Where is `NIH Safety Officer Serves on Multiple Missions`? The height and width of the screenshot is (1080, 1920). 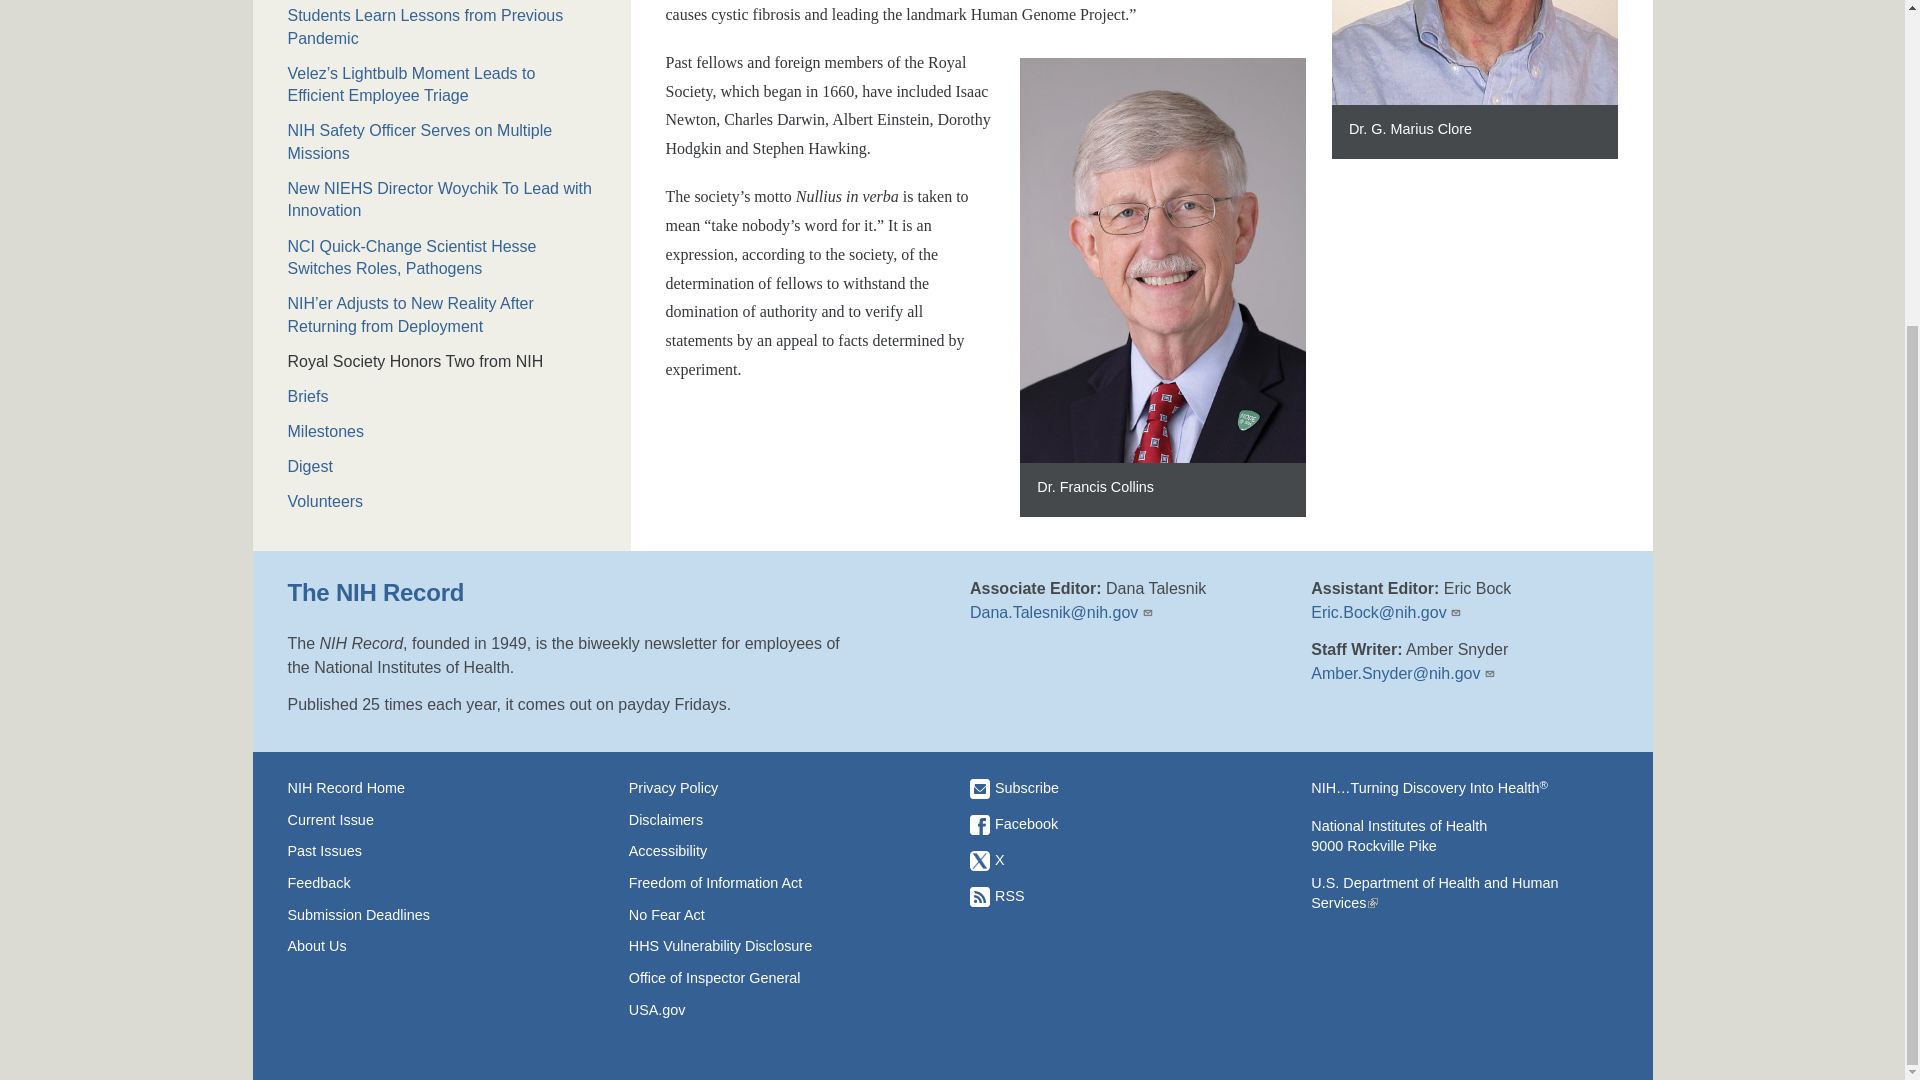 NIH Safety Officer Serves on Multiple Missions is located at coordinates (442, 142).